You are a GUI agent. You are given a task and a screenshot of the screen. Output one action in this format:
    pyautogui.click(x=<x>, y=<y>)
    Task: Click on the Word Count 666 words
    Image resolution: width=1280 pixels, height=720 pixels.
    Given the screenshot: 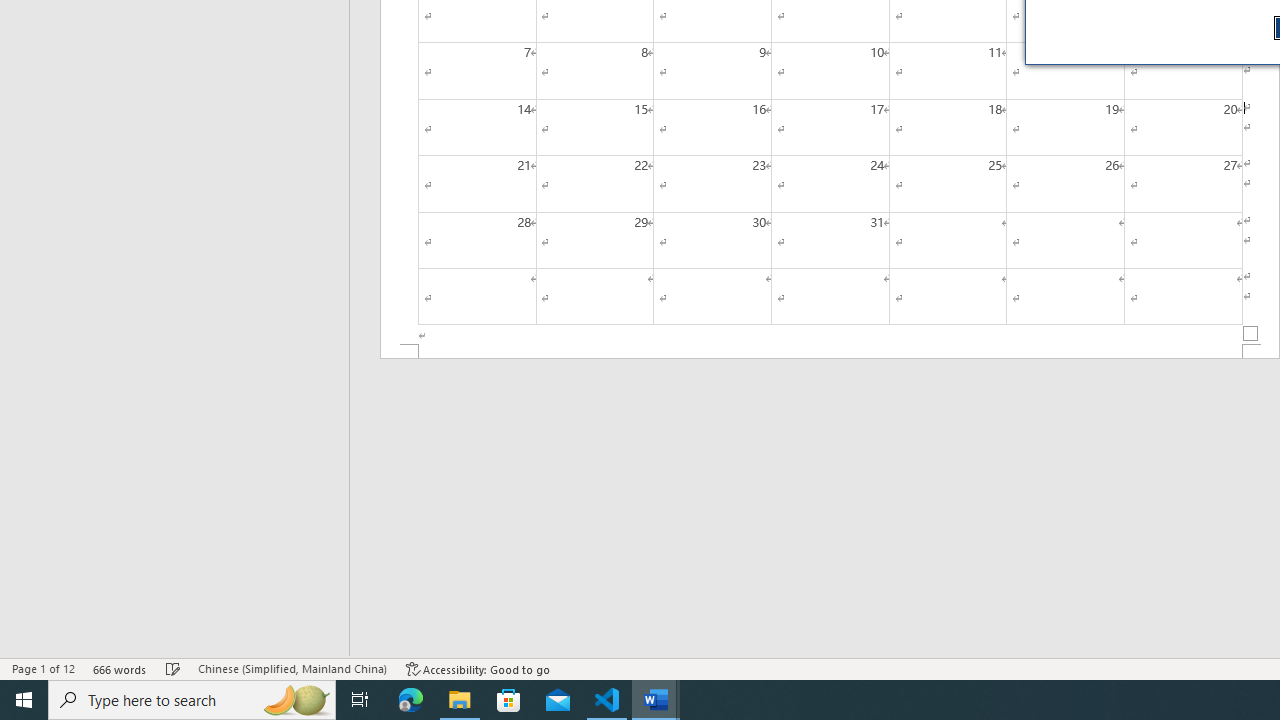 What is the action you would take?
    pyautogui.click(x=120, y=668)
    